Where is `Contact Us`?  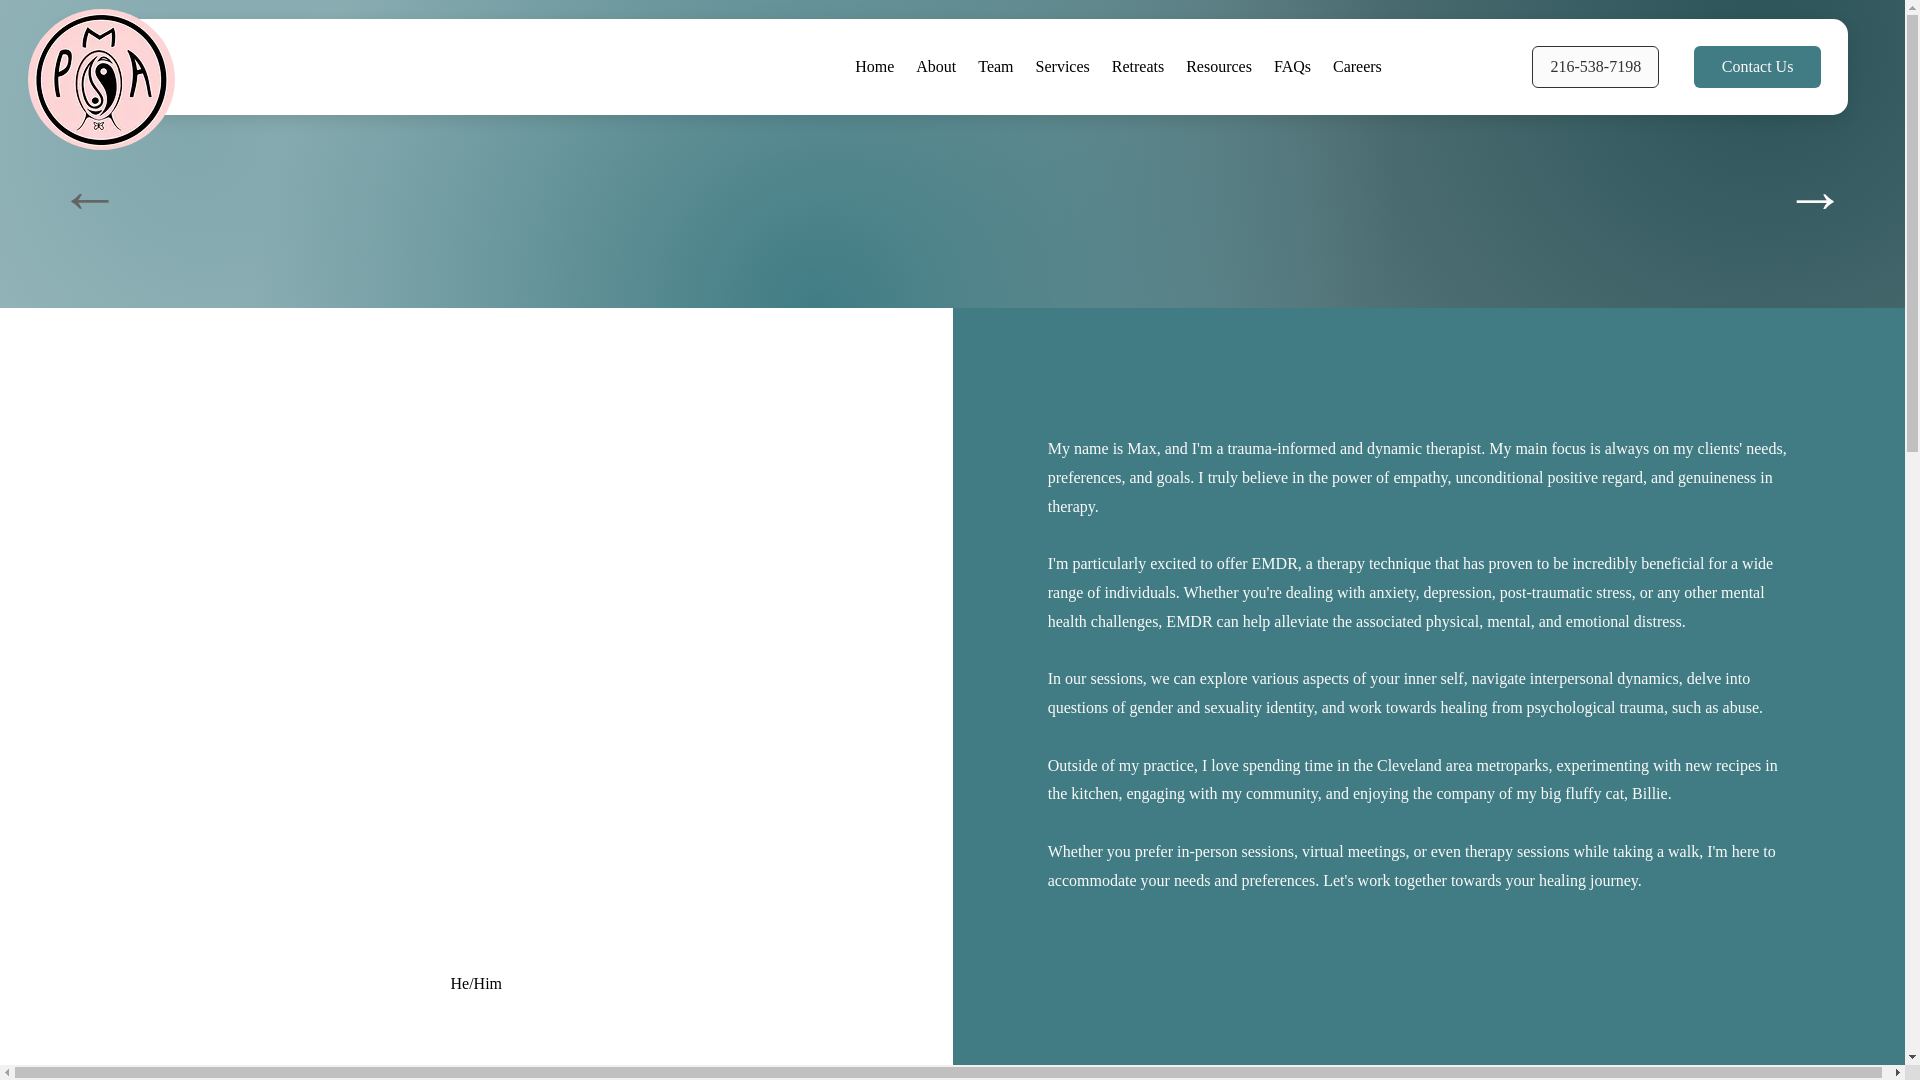 Contact Us is located at coordinates (1756, 66).